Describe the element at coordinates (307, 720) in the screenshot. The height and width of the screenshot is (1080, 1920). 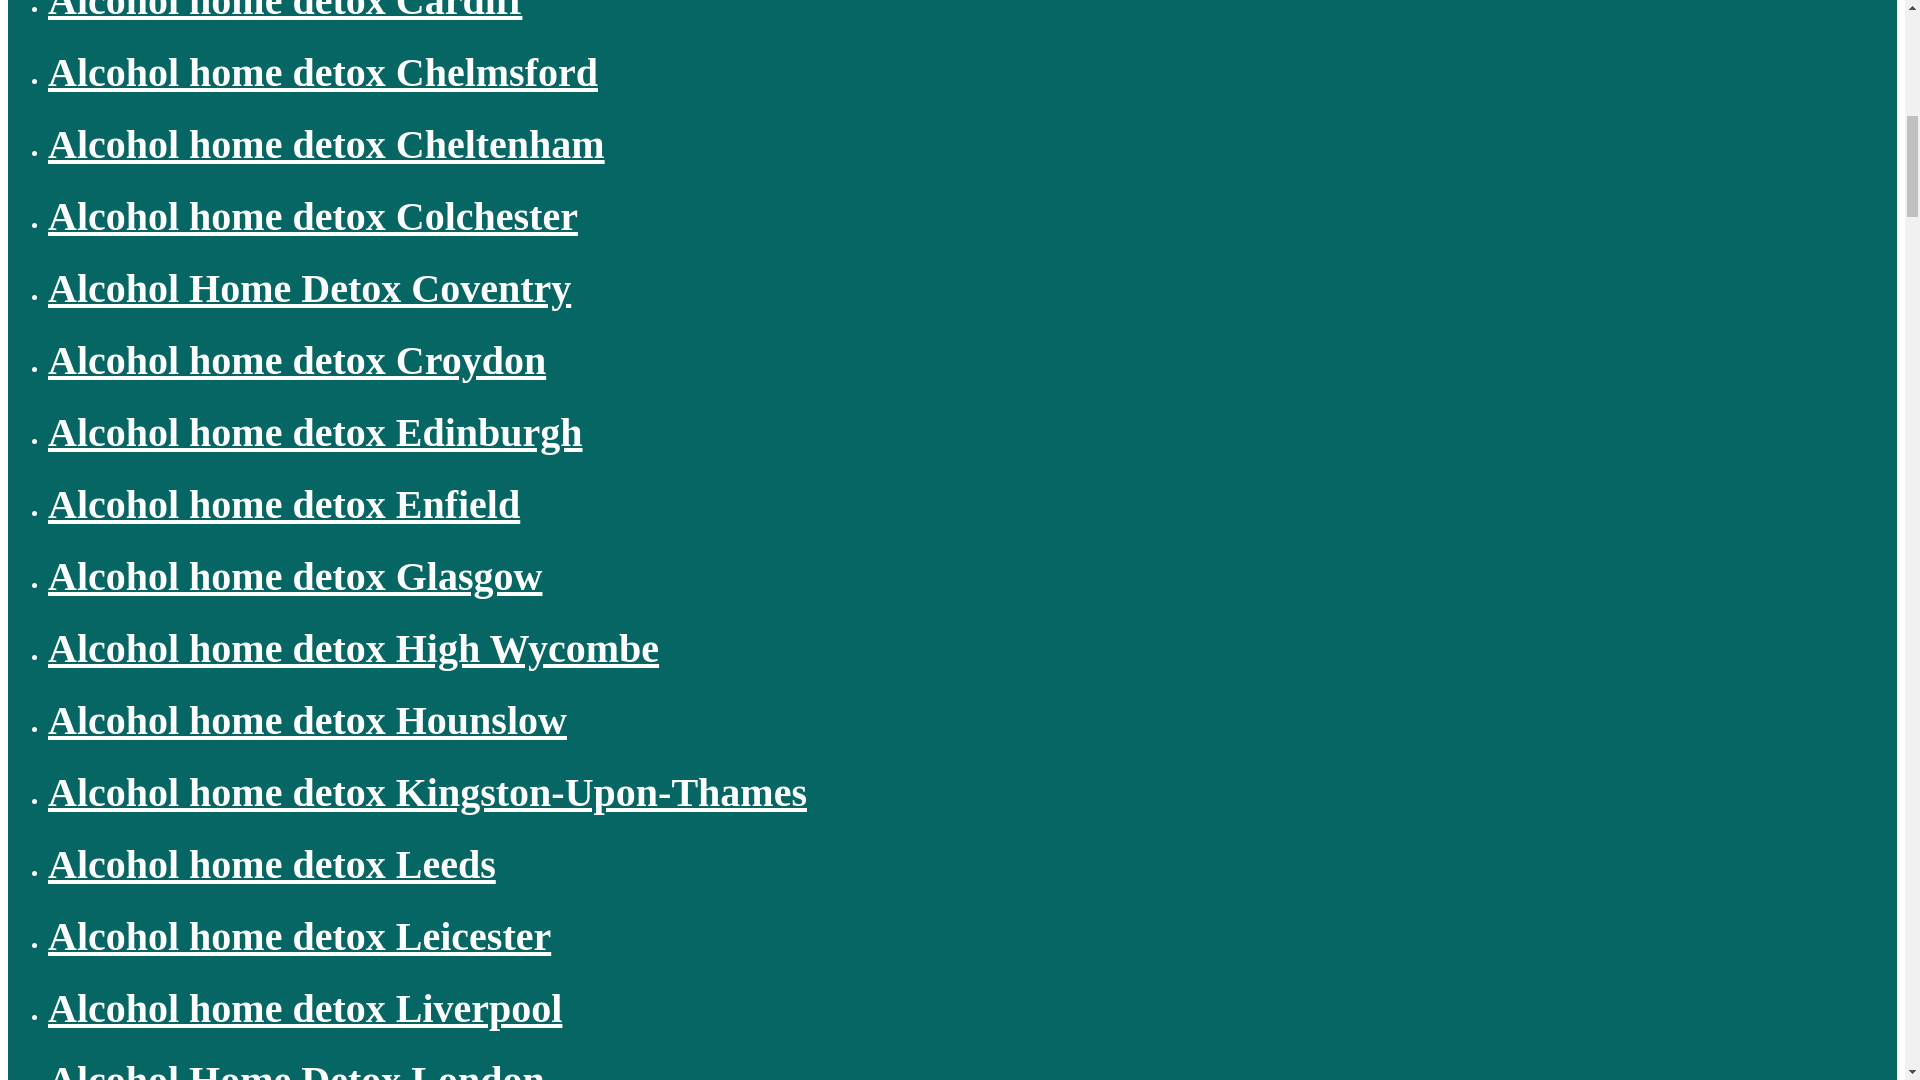
I see `Alcohol home detox Hounslow` at that location.